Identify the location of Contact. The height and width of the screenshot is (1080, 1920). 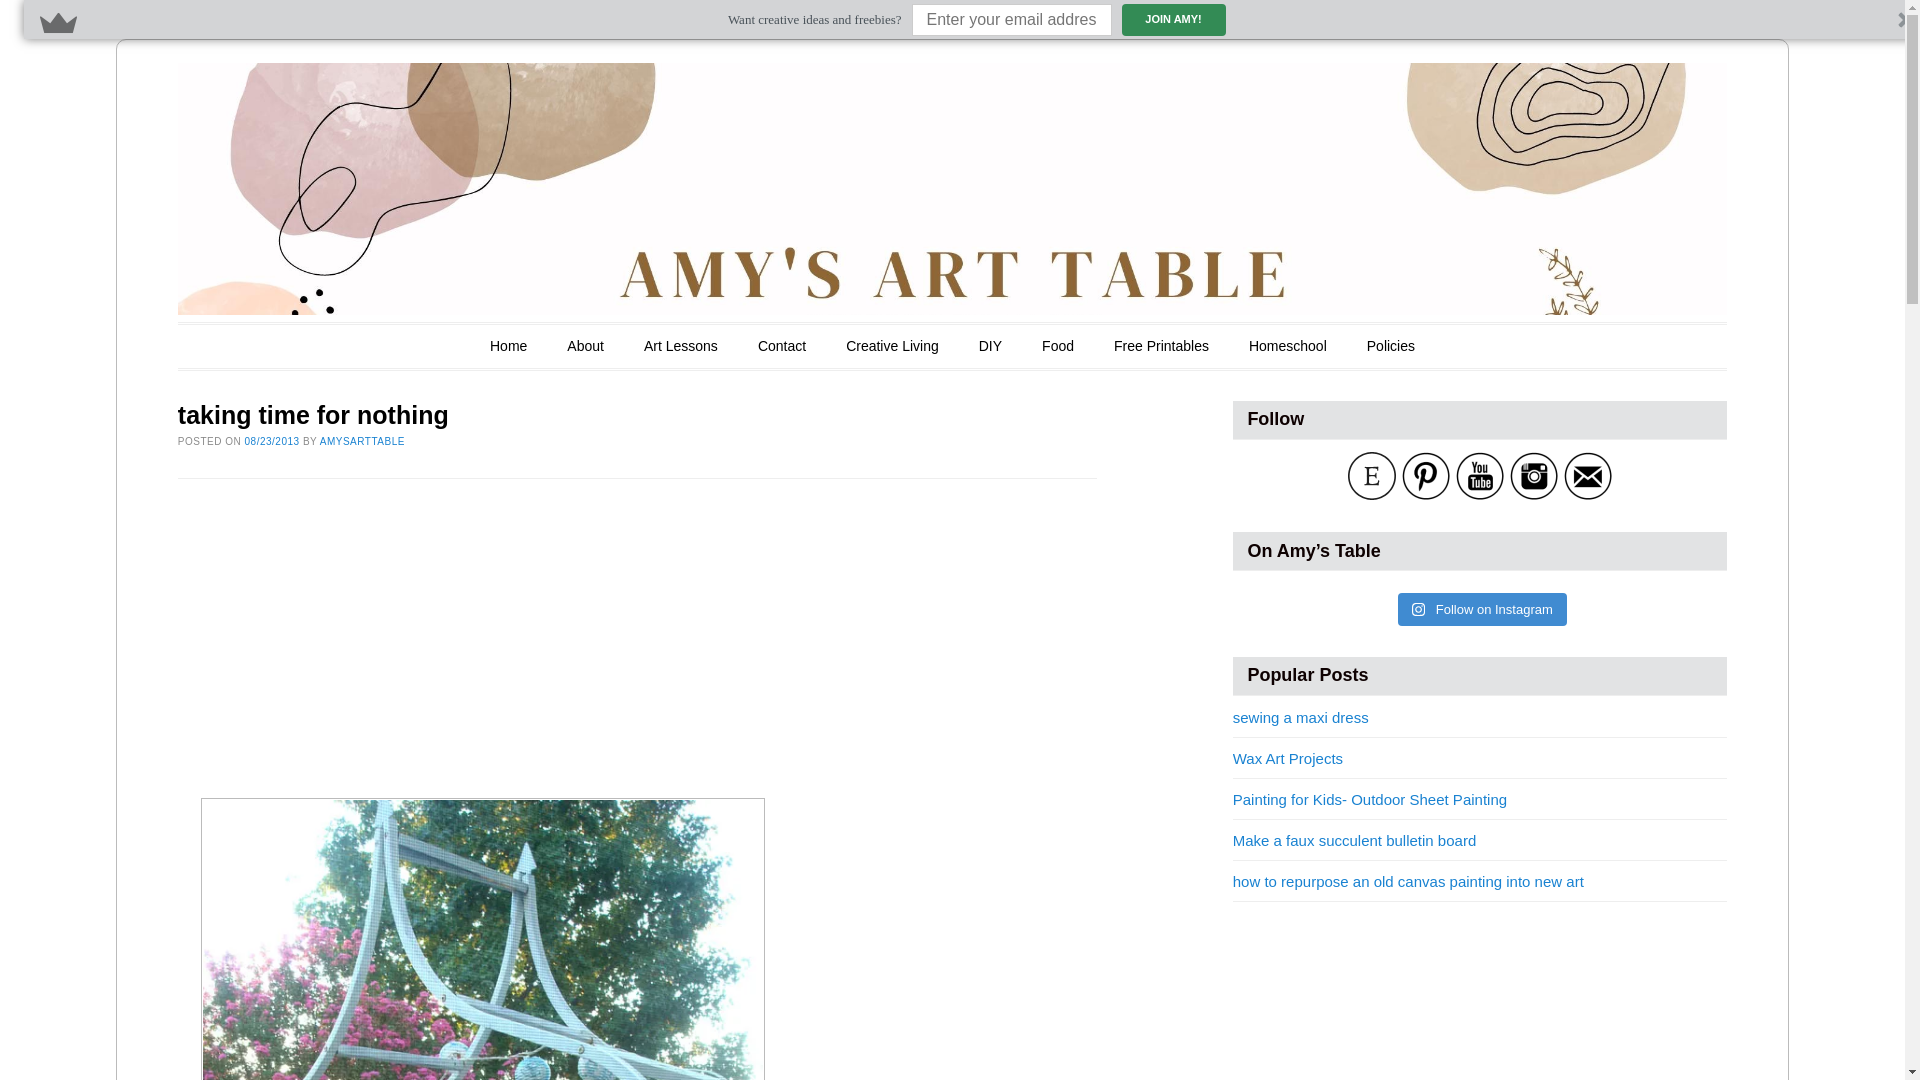
(782, 346).